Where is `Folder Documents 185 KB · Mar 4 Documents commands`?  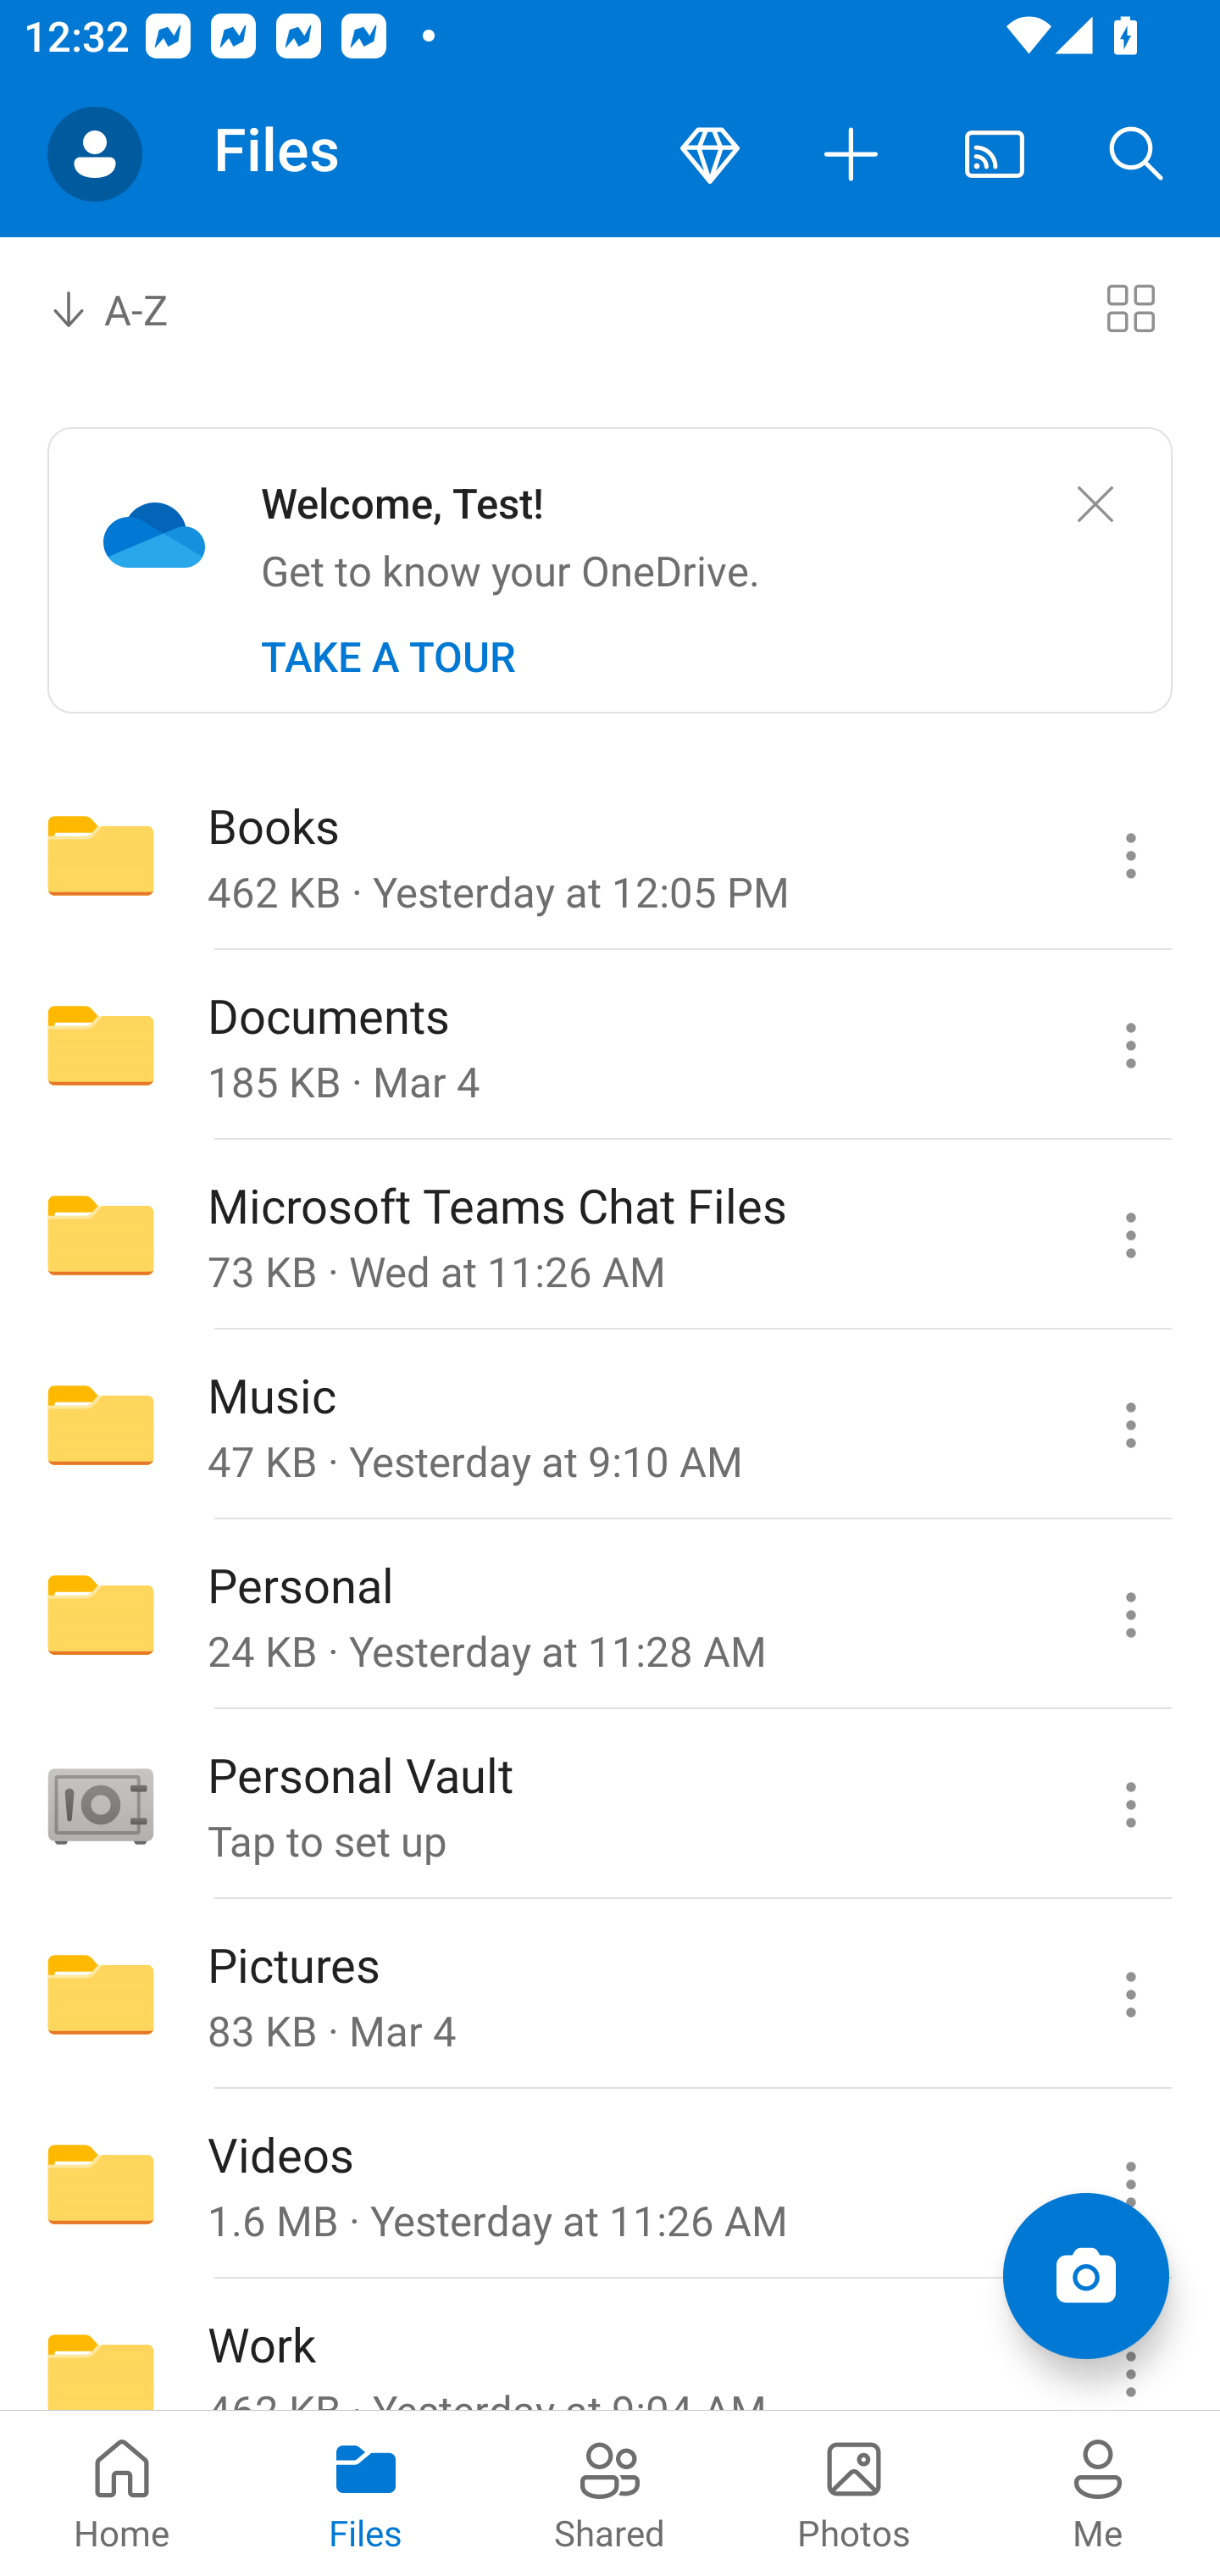
Folder Documents 185 KB · Mar 4 Documents commands is located at coordinates (610, 1046).